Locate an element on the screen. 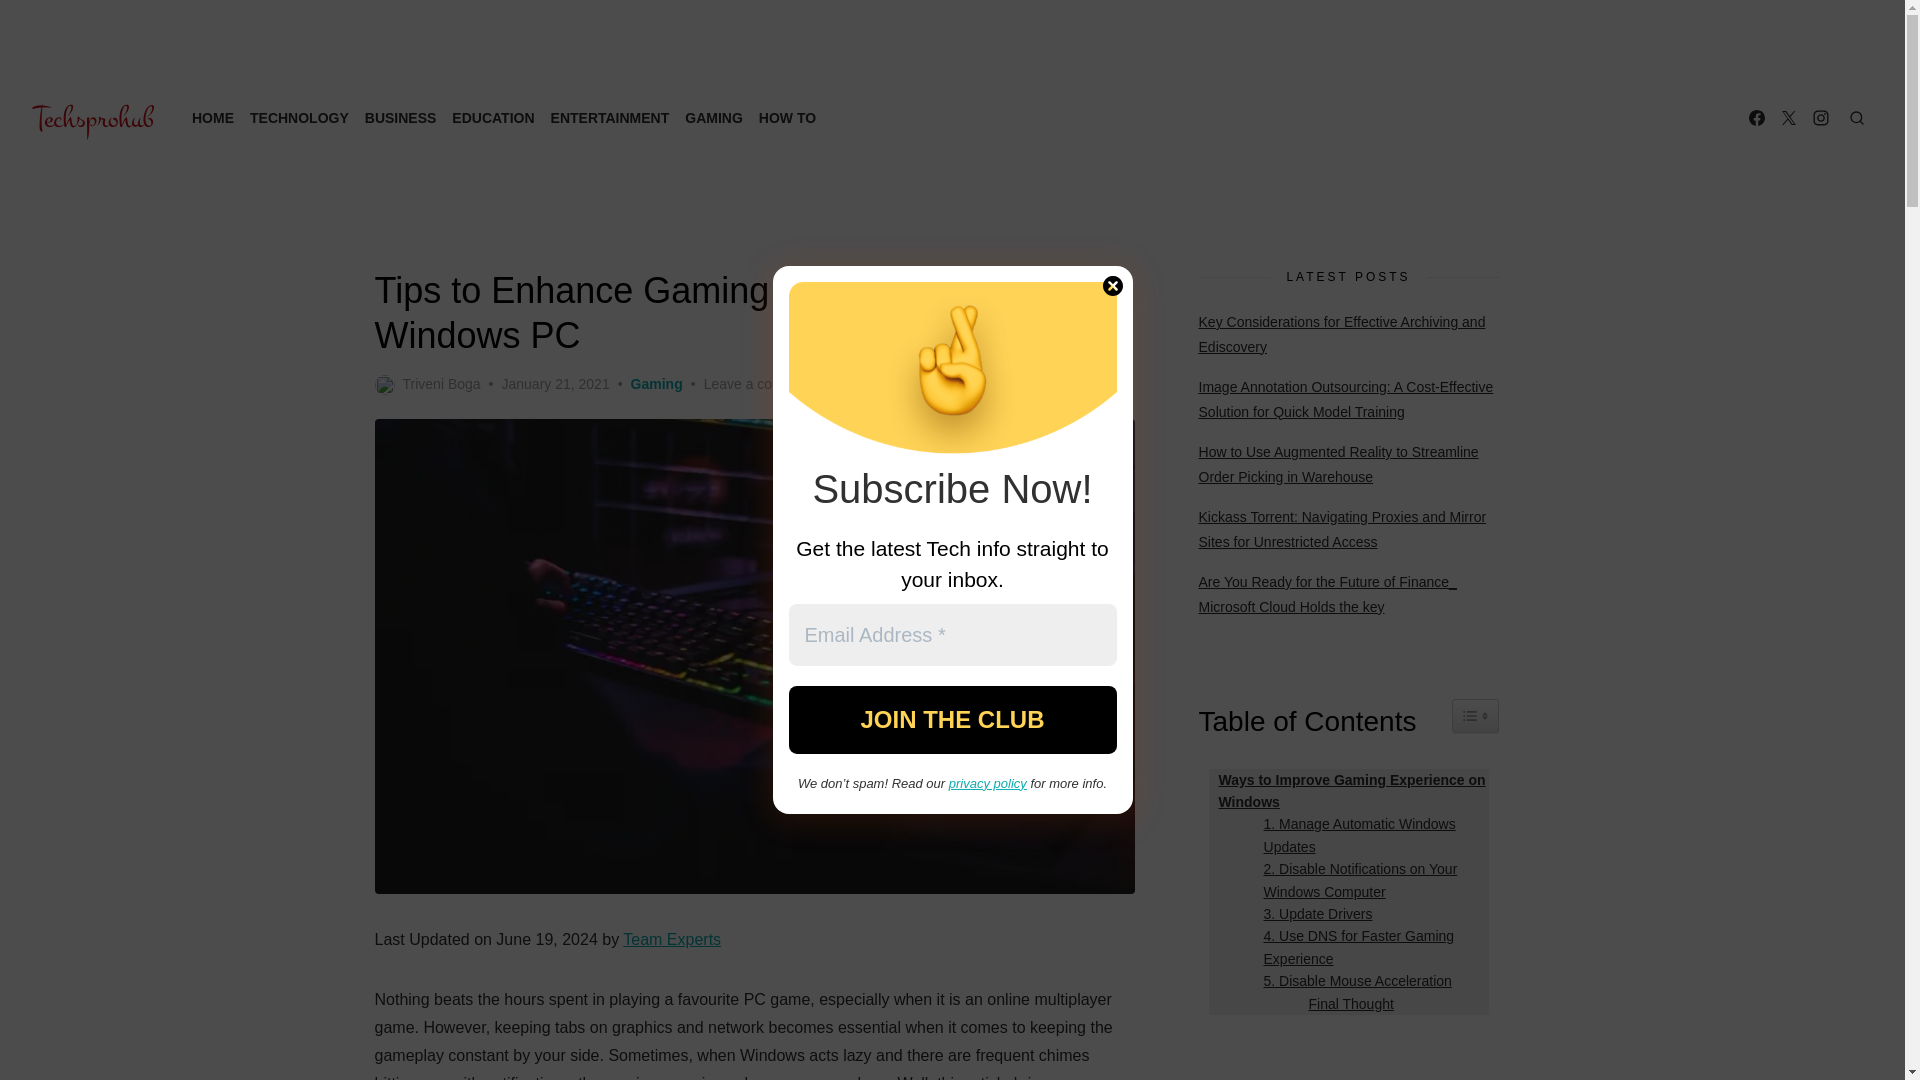 This screenshot has width=1920, height=1080. 3. Update Drivers is located at coordinates (1312, 913).